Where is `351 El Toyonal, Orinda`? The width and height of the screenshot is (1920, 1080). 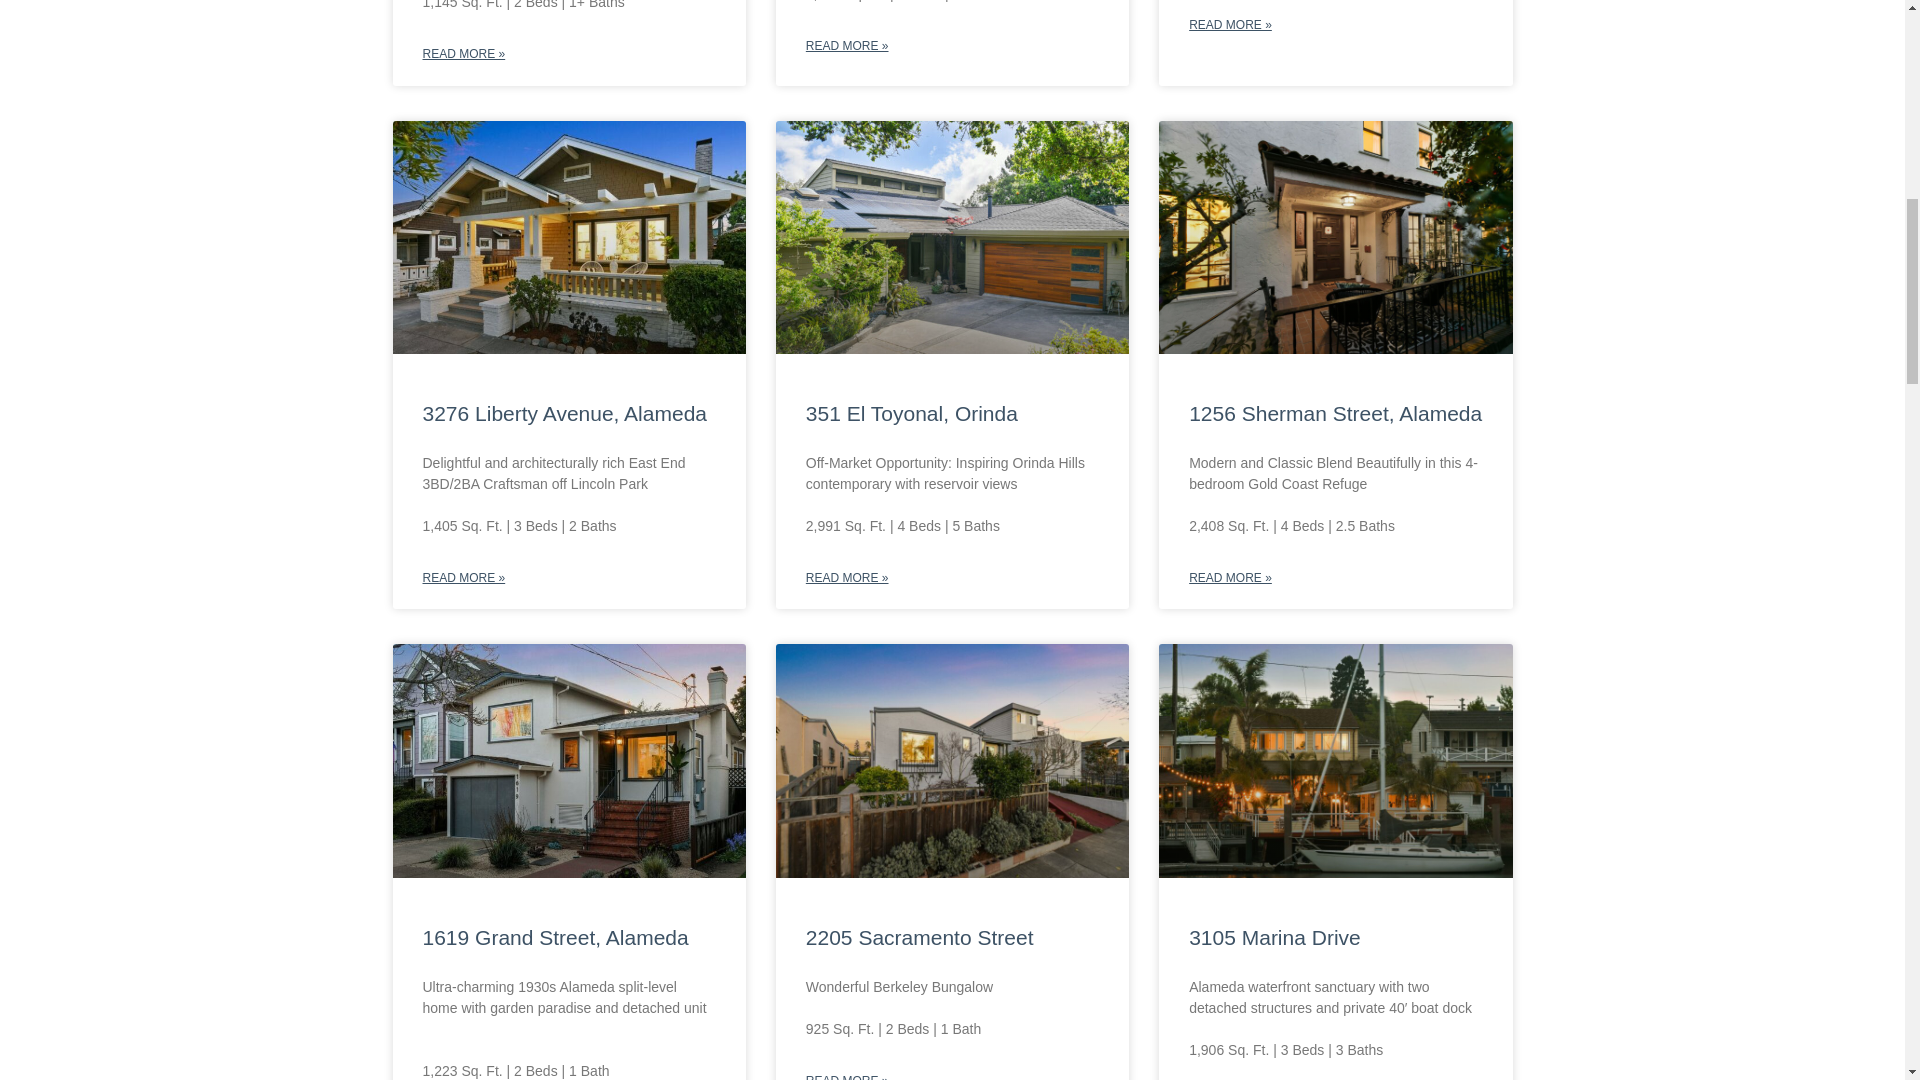
351 El Toyonal, Orinda is located at coordinates (912, 413).